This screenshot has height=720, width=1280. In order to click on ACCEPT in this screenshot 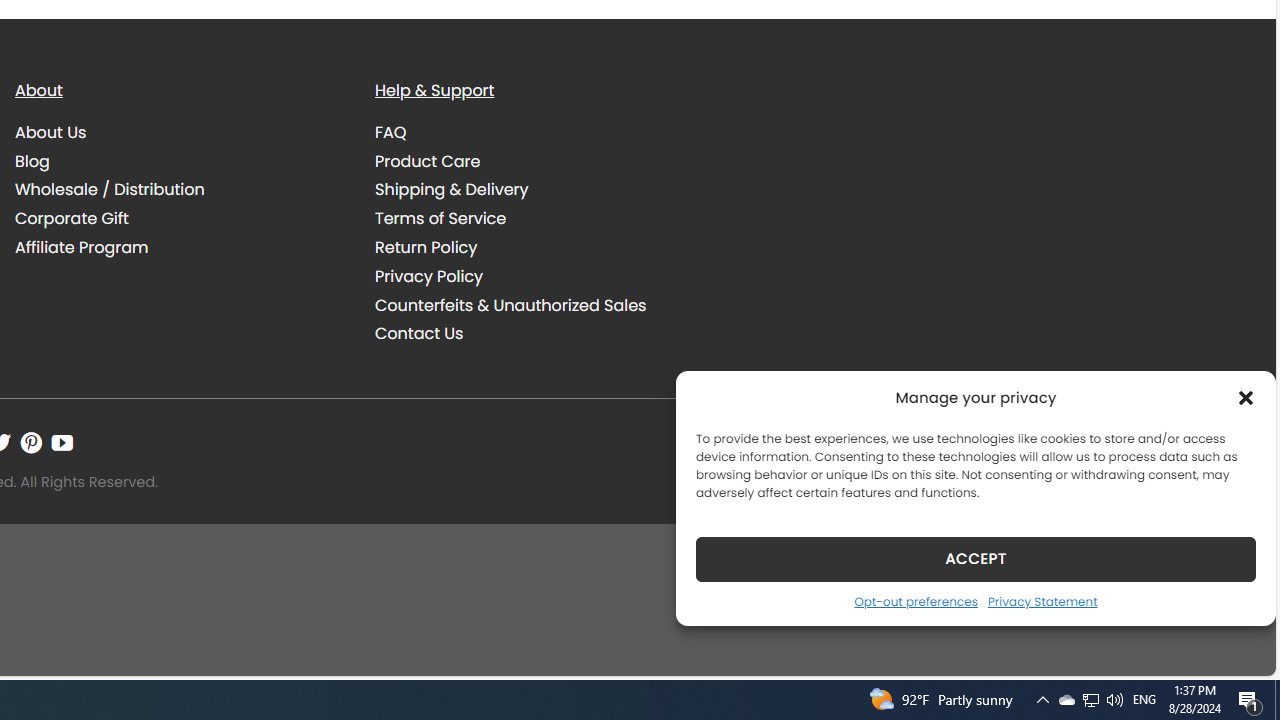, I will do `click(976, 558)`.